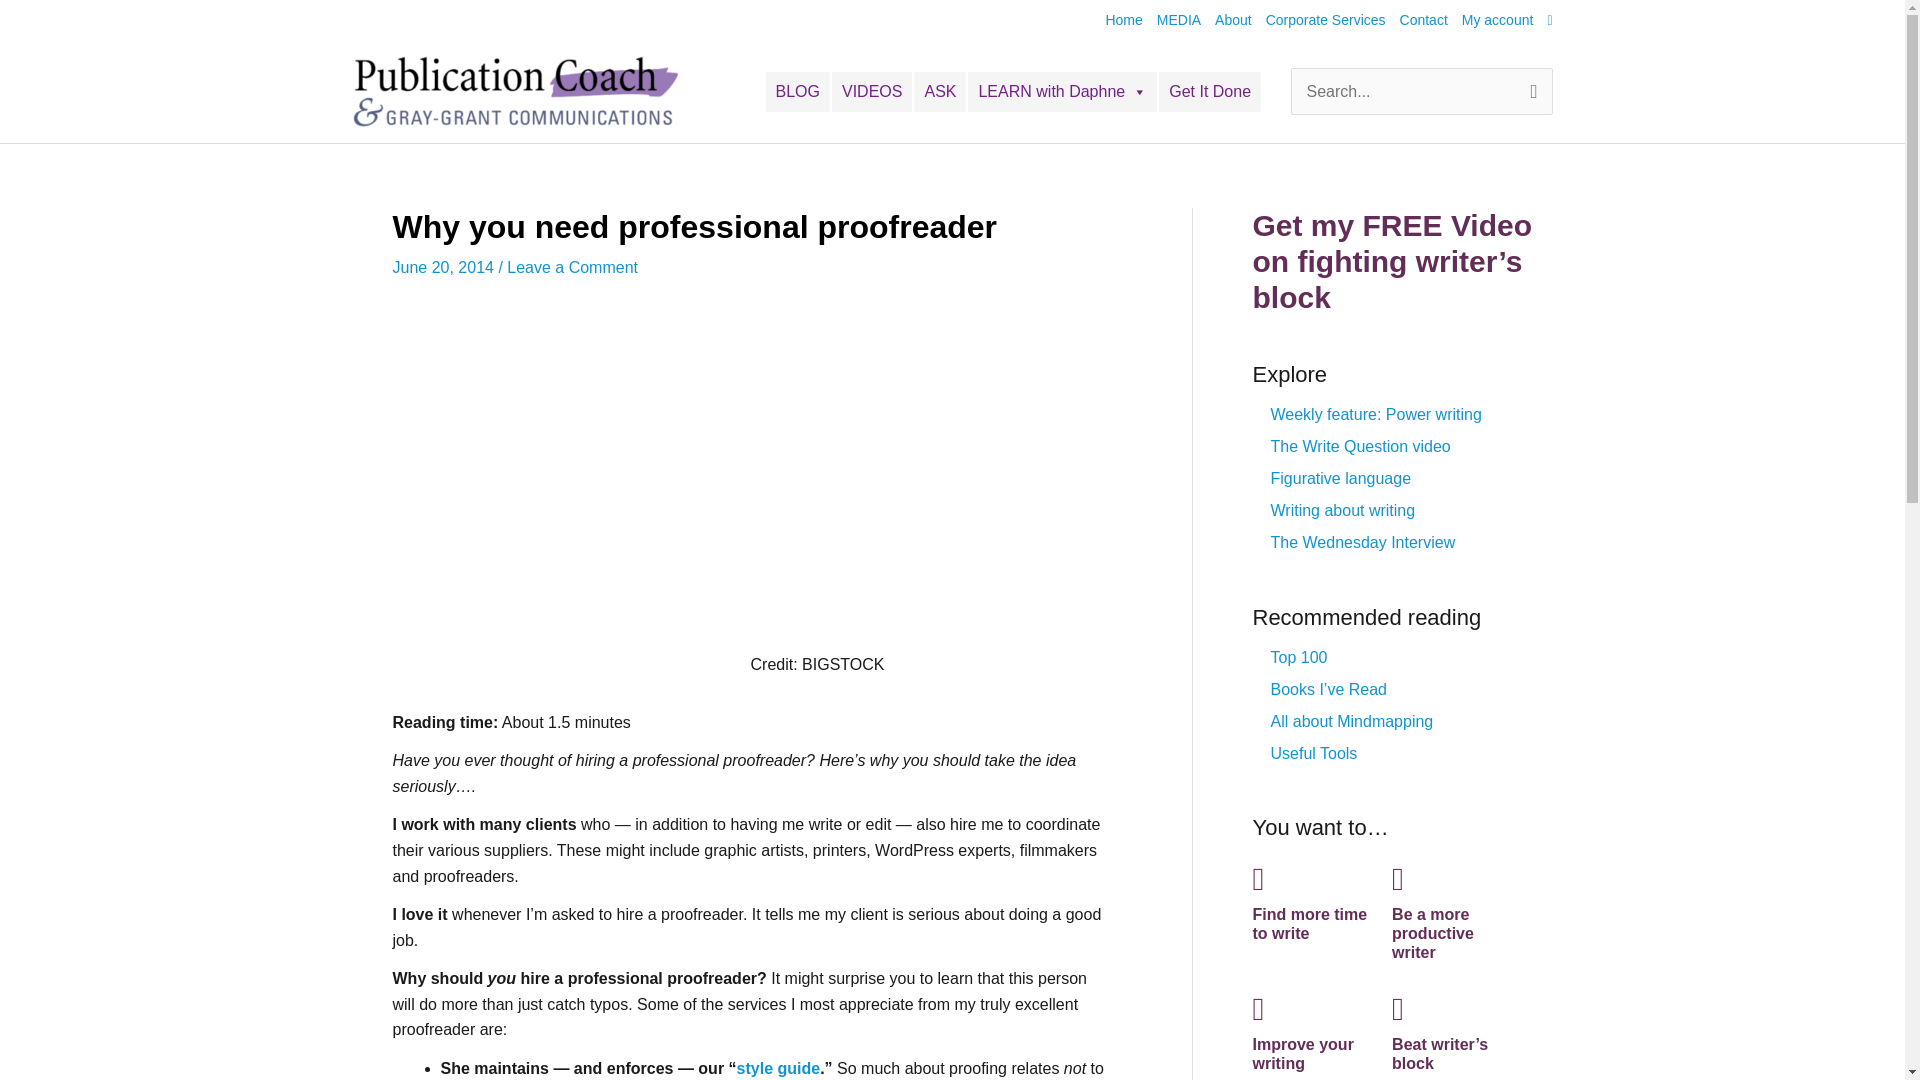 The width and height of the screenshot is (1920, 1080). Describe the element at coordinates (572, 268) in the screenshot. I see `Leave a Comment` at that location.